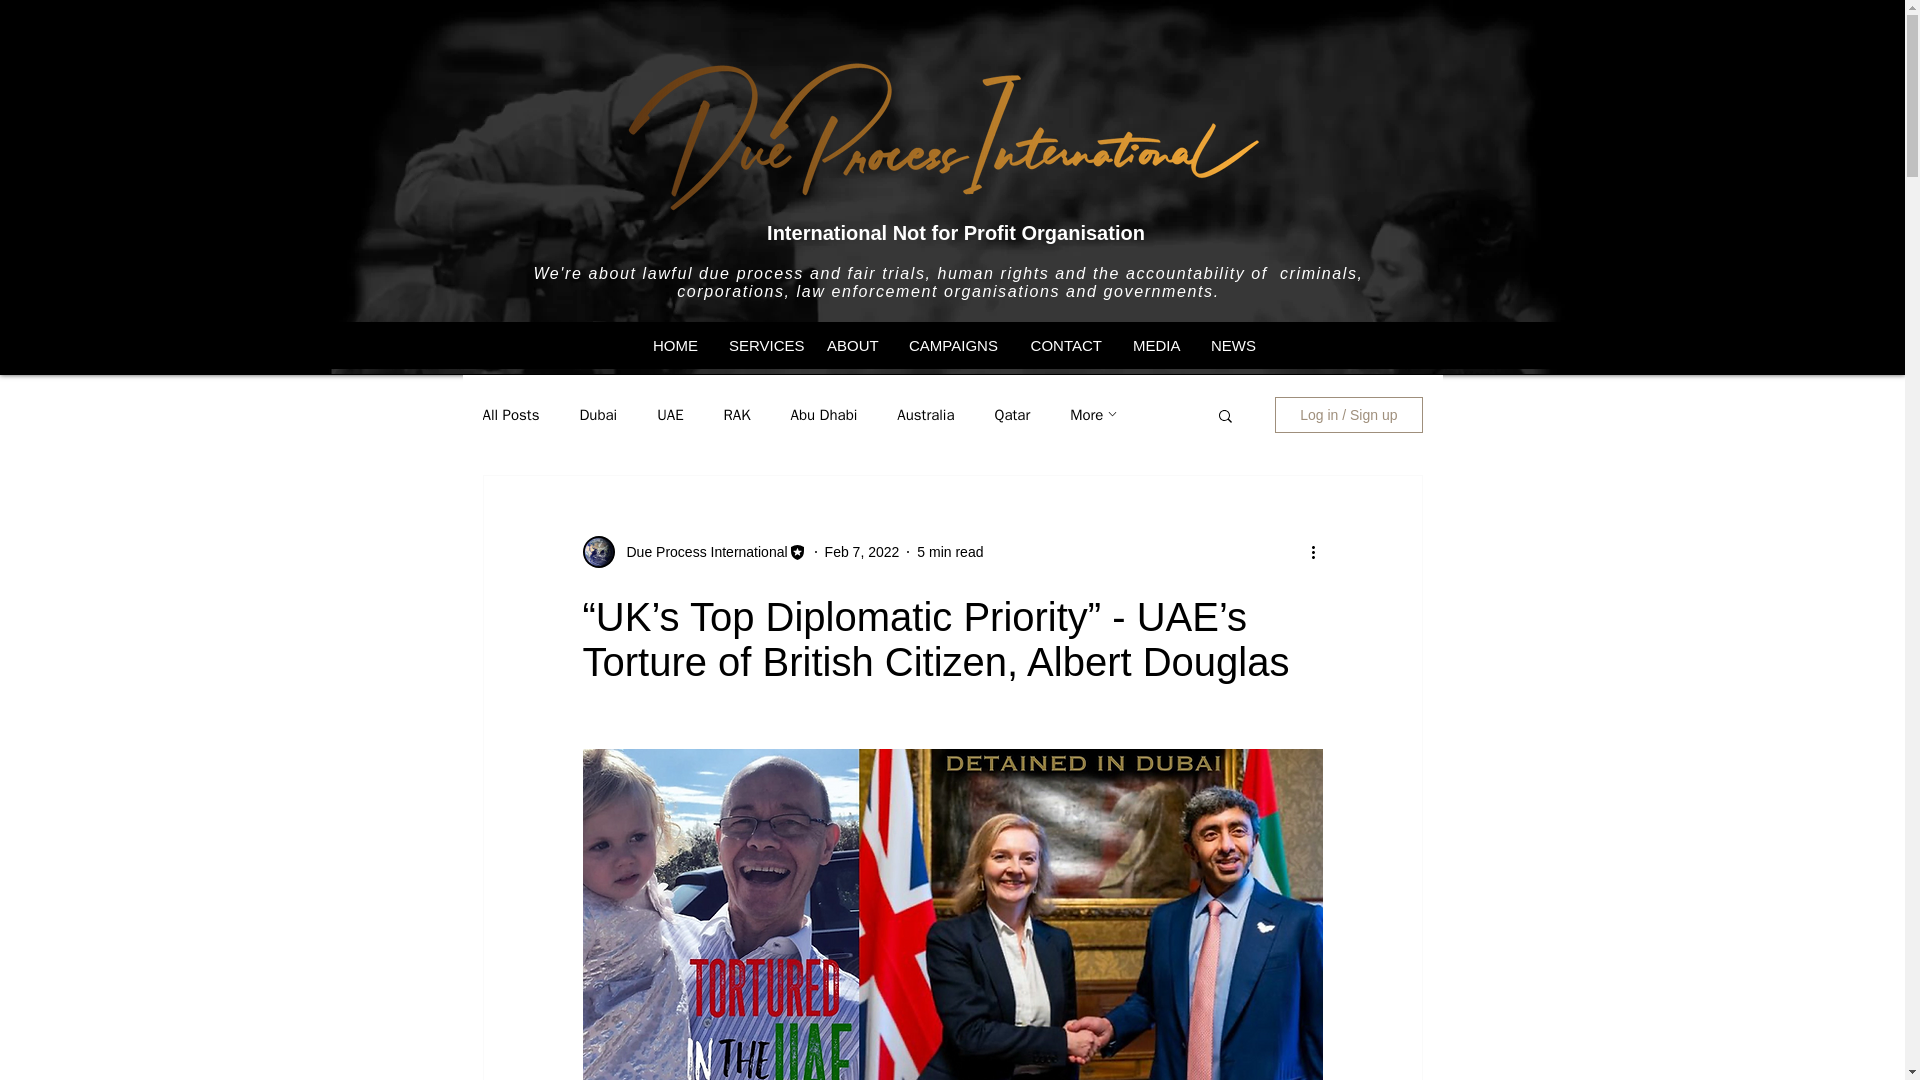 The image size is (1920, 1080). Describe the element at coordinates (925, 416) in the screenshot. I see `Australia` at that location.